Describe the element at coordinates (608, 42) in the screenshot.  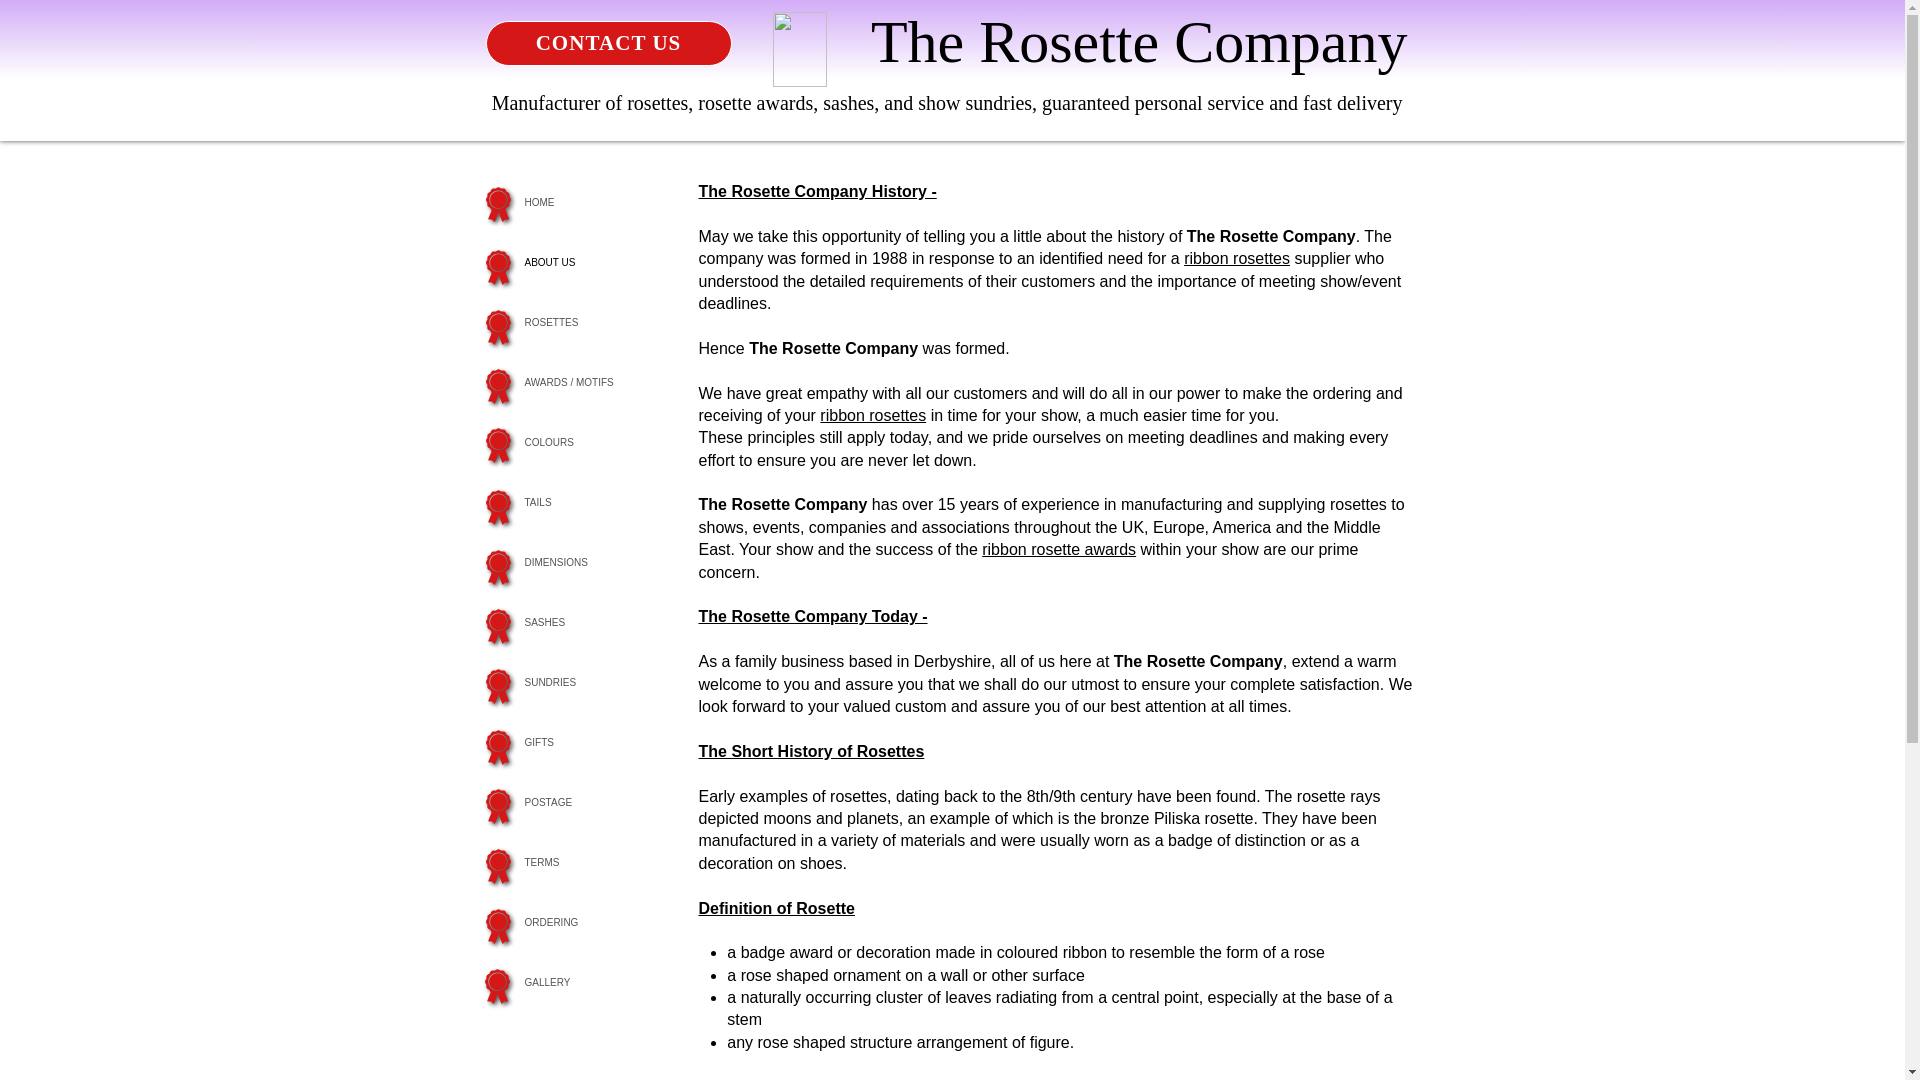
I see `CONTACT US` at that location.